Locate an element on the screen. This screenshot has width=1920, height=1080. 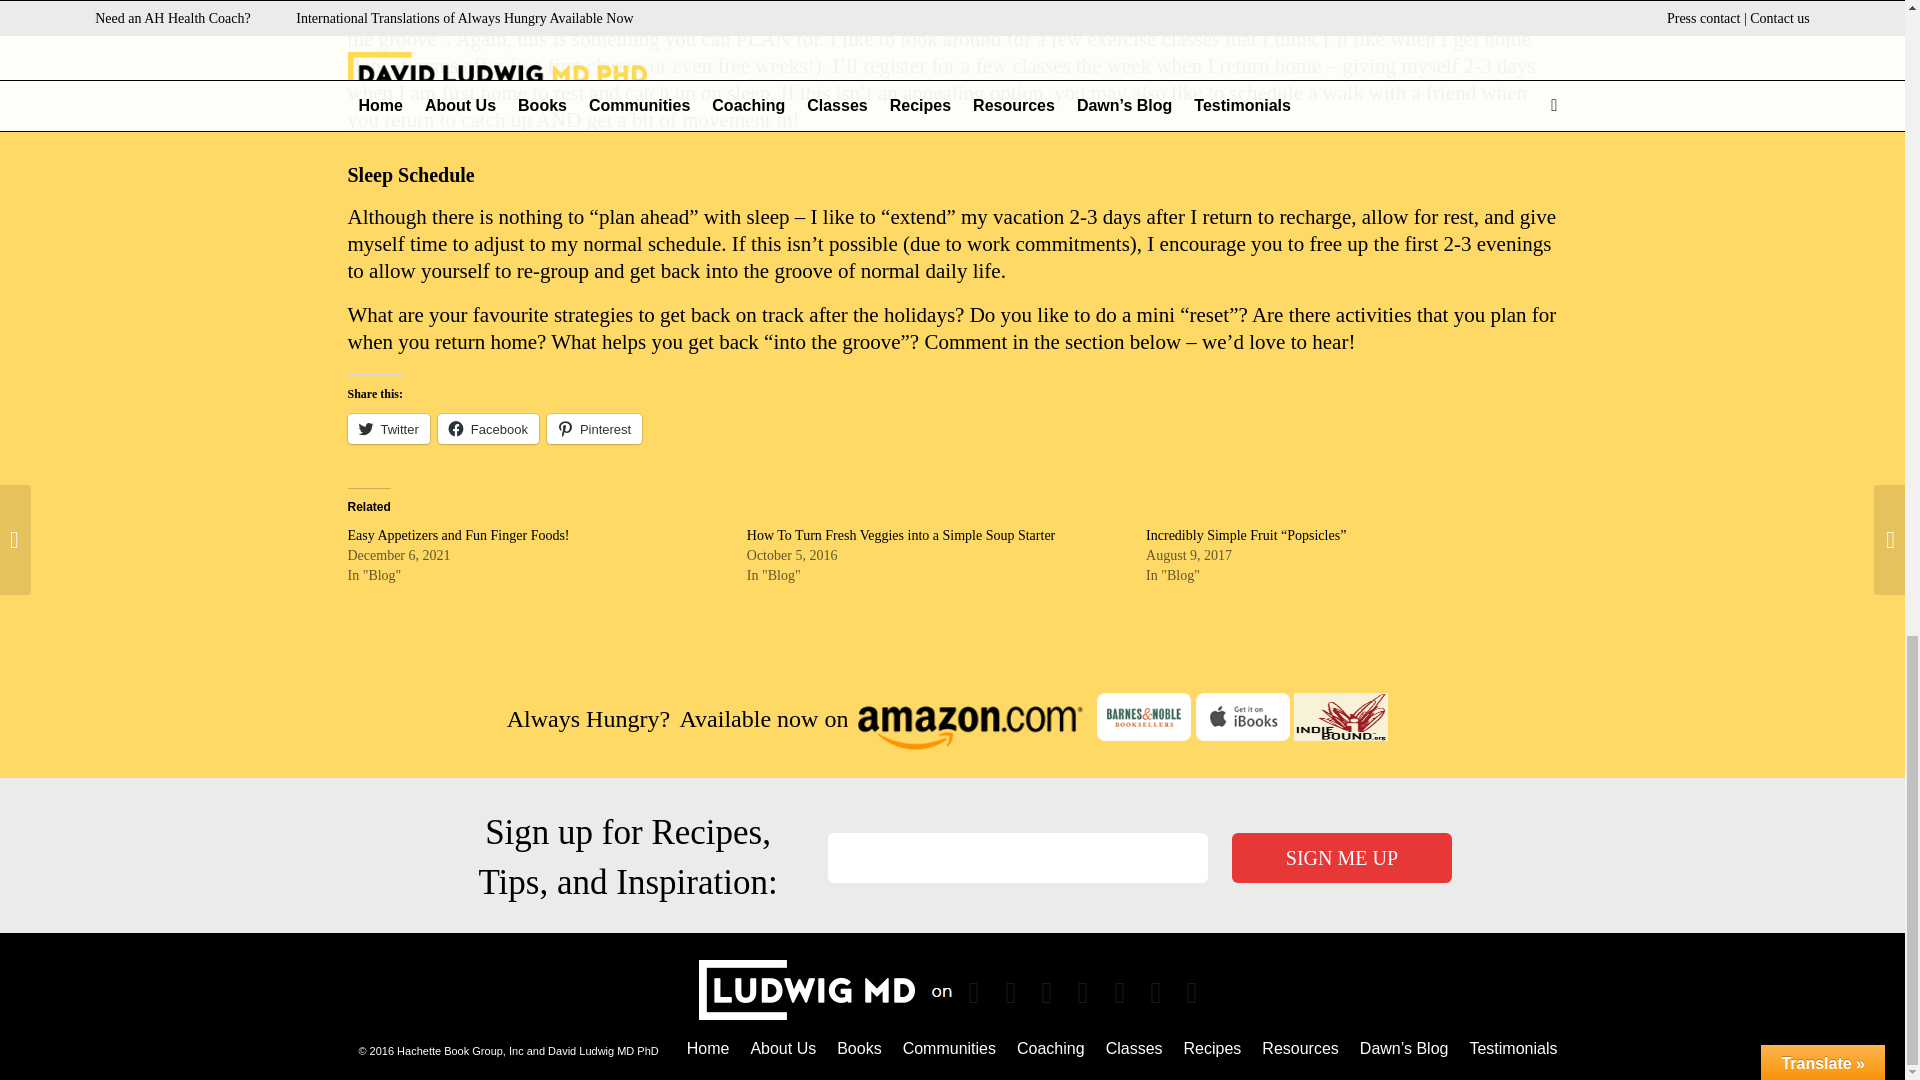
Click to share on Twitter is located at coordinates (388, 428).